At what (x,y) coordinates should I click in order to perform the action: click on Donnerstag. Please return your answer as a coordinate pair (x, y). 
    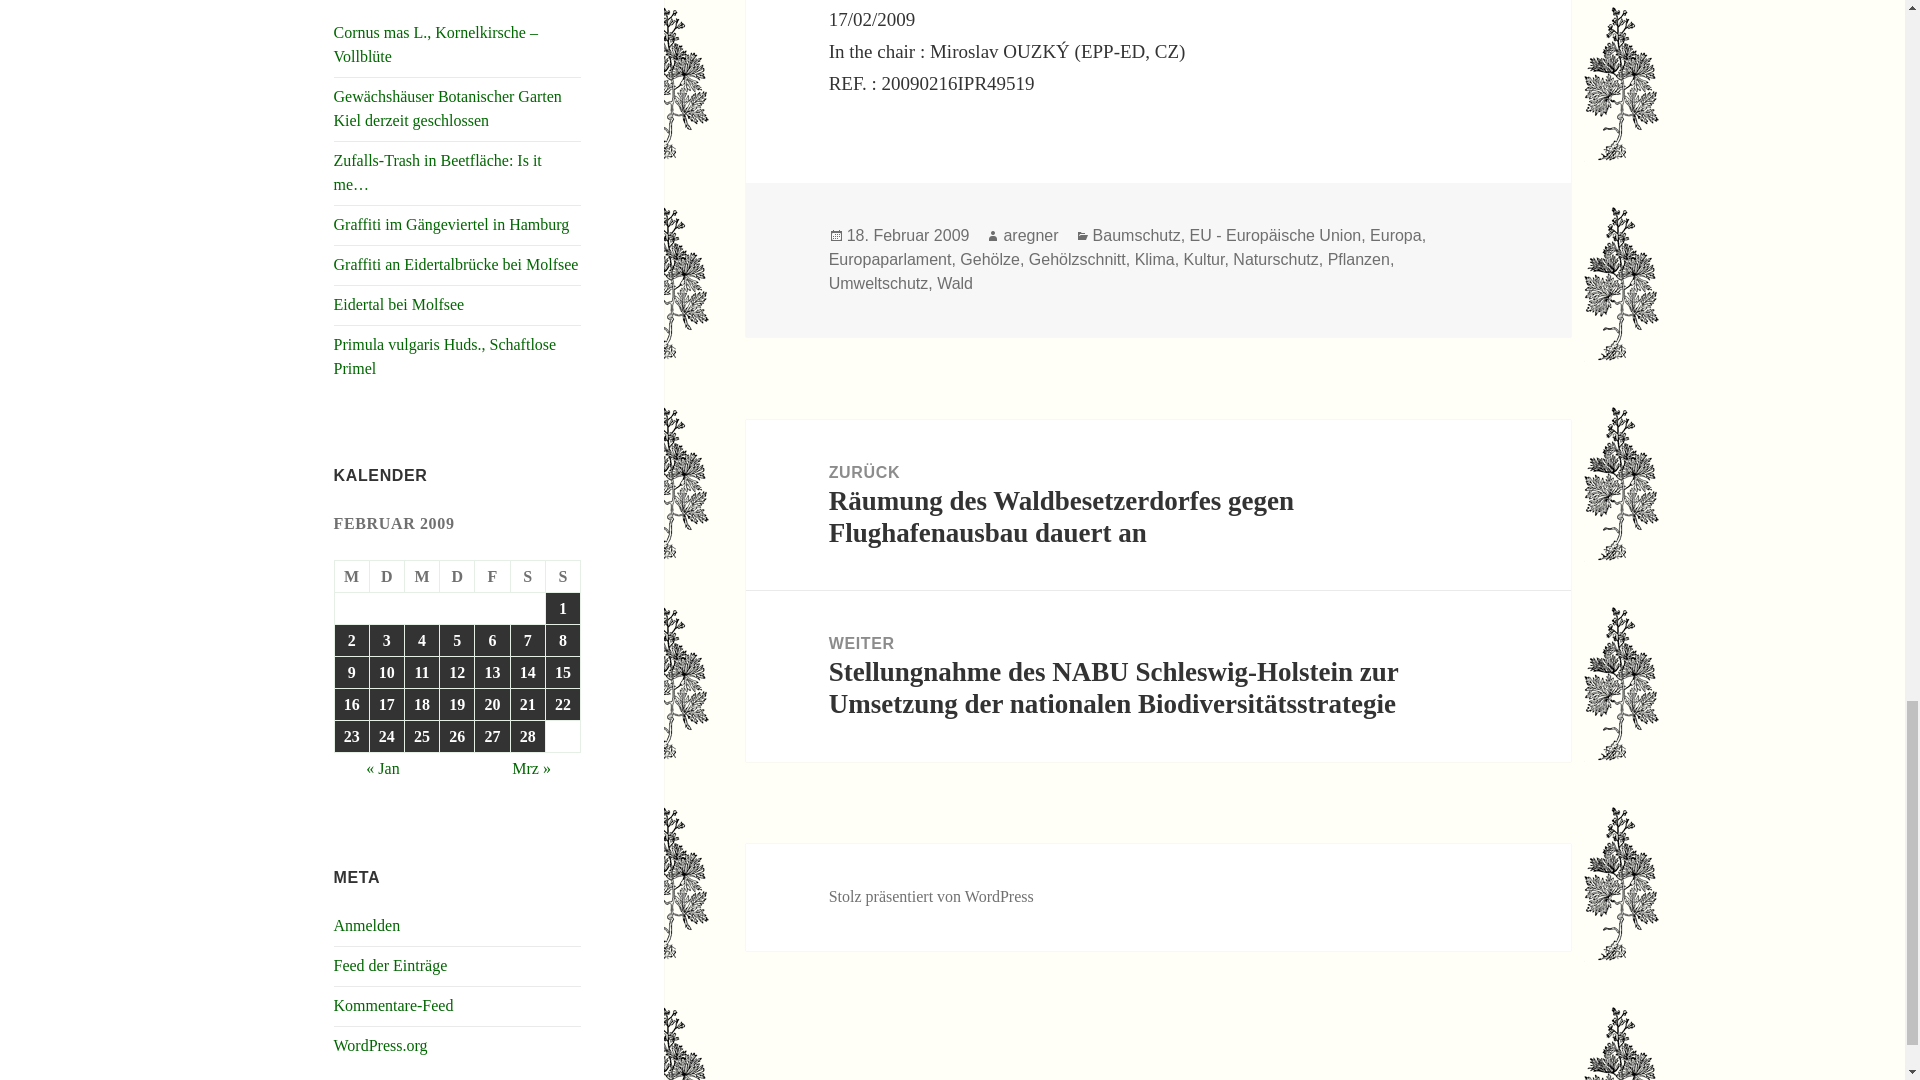
    Looking at the image, I should click on (456, 576).